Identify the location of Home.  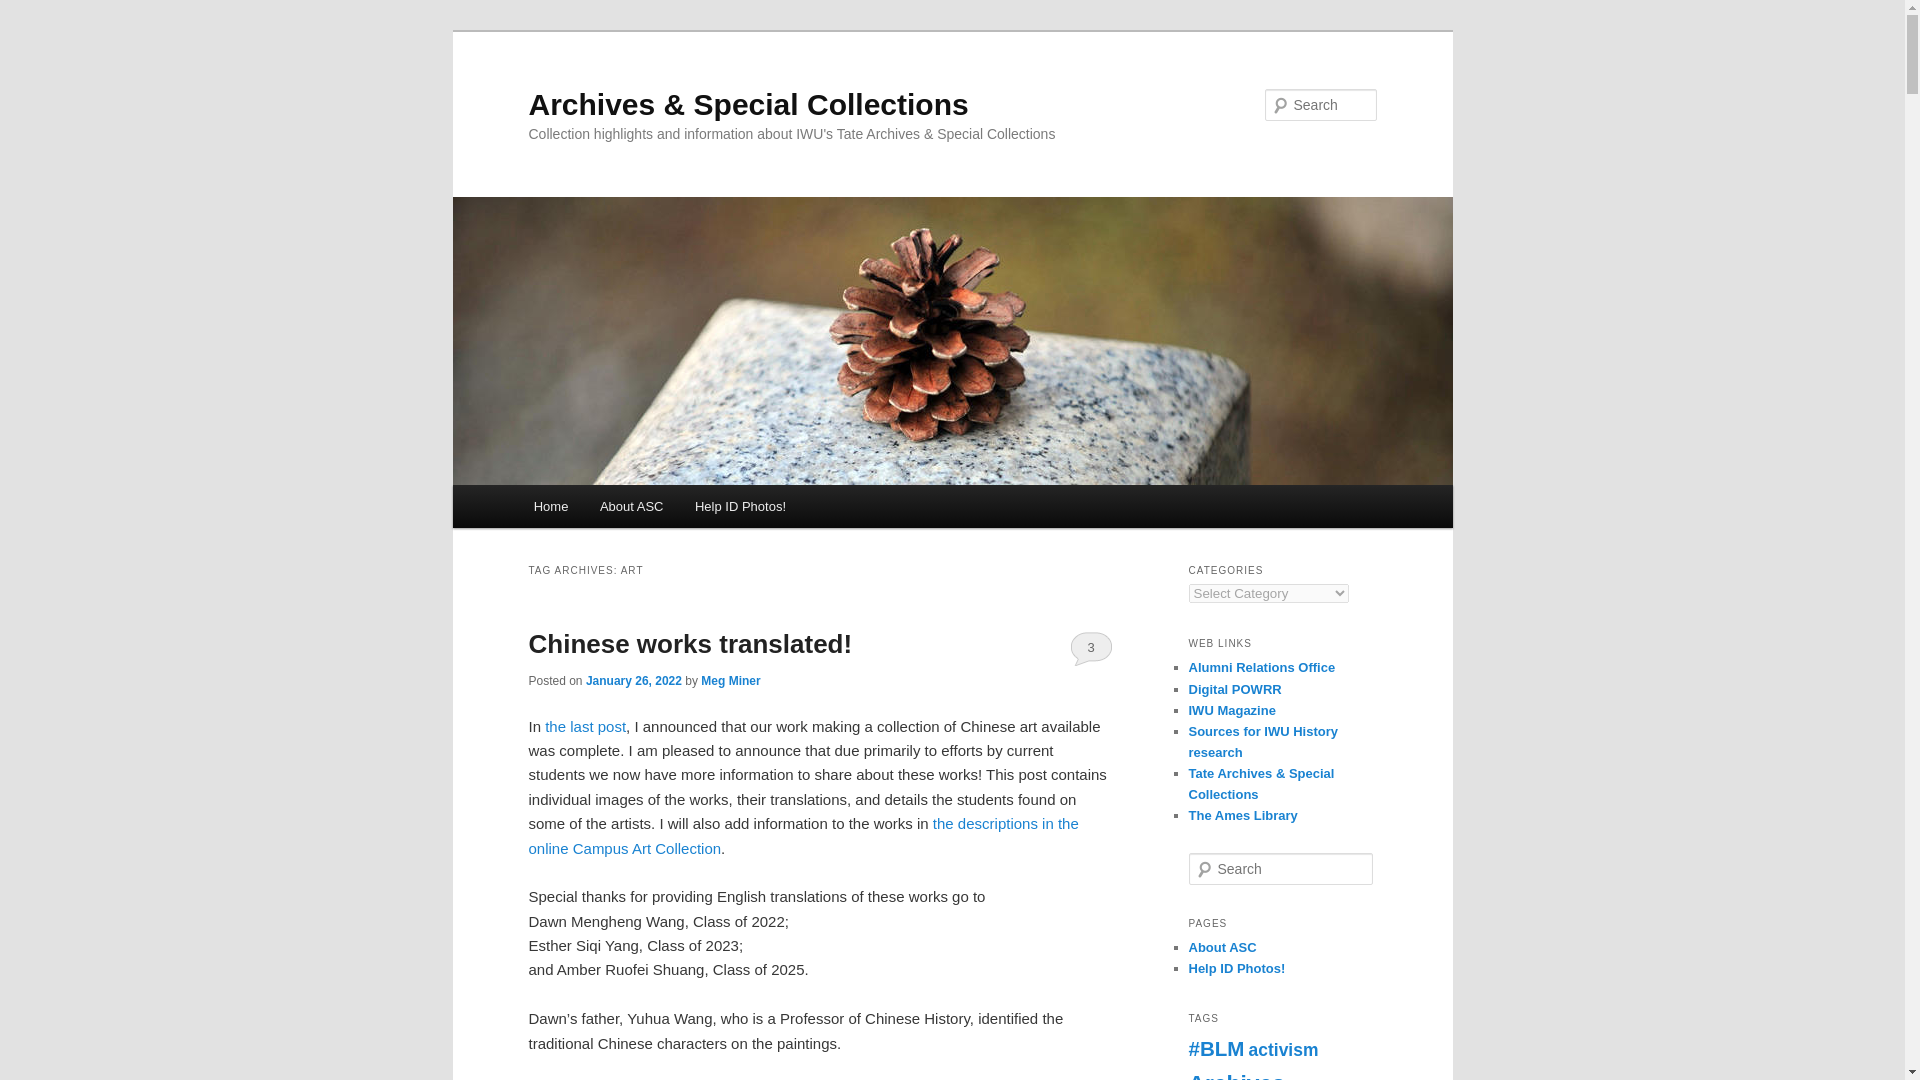
(550, 506).